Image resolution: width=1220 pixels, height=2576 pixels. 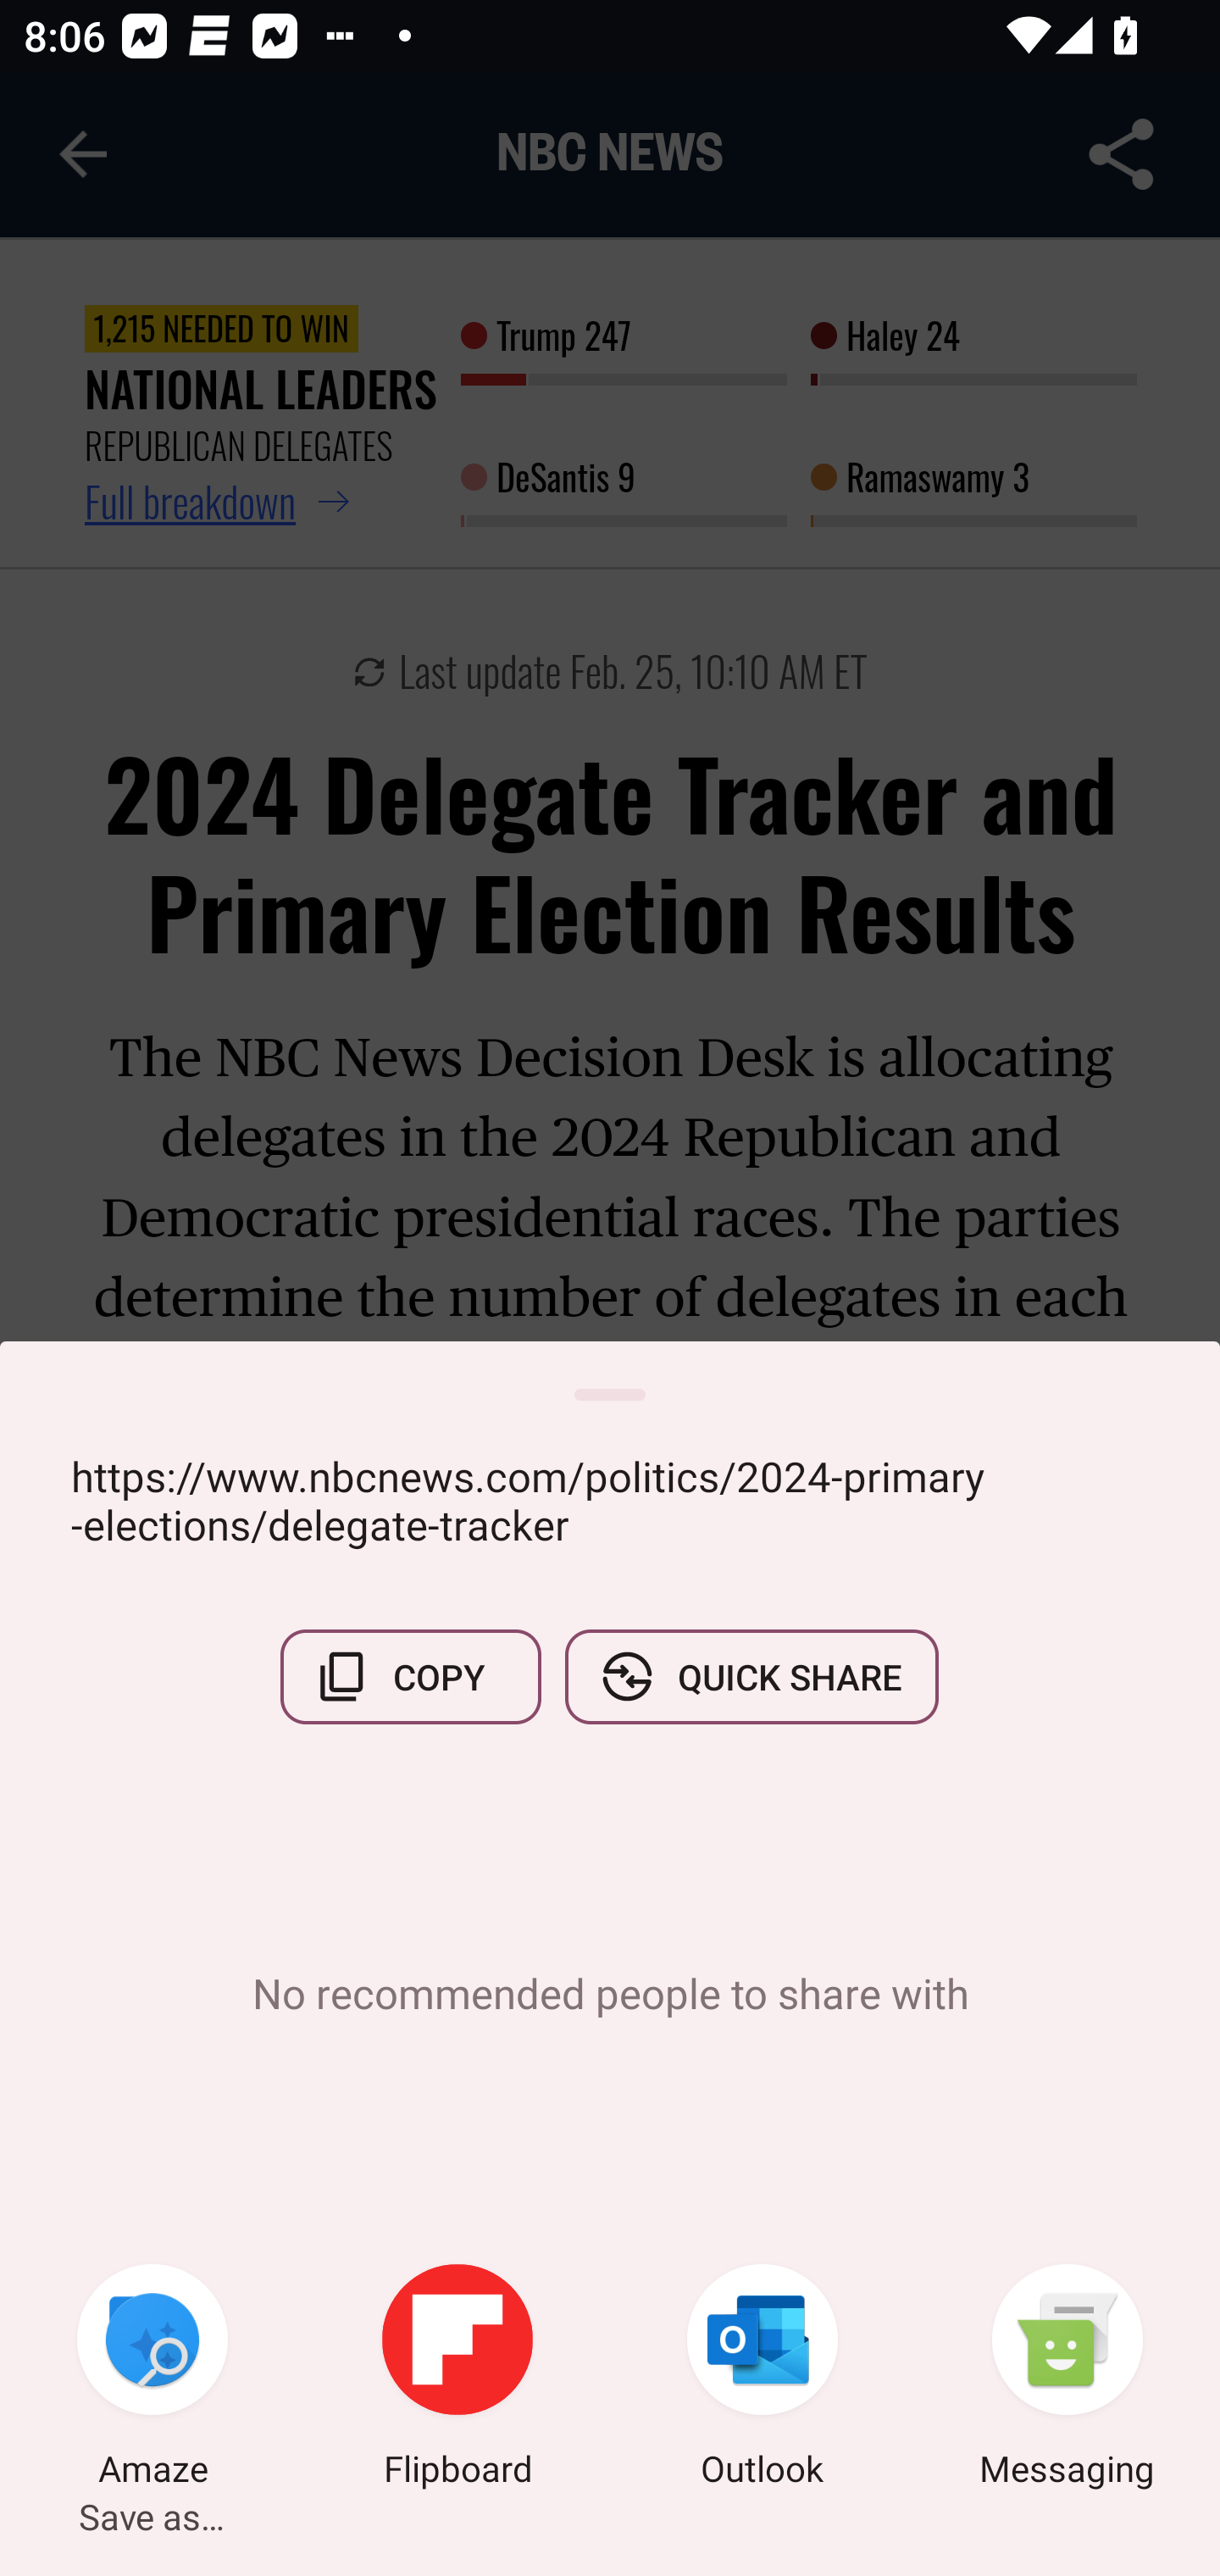 What do you see at coordinates (1067, 2379) in the screenshot?
I see `Messaging` at bounding box center [1067, 2379].